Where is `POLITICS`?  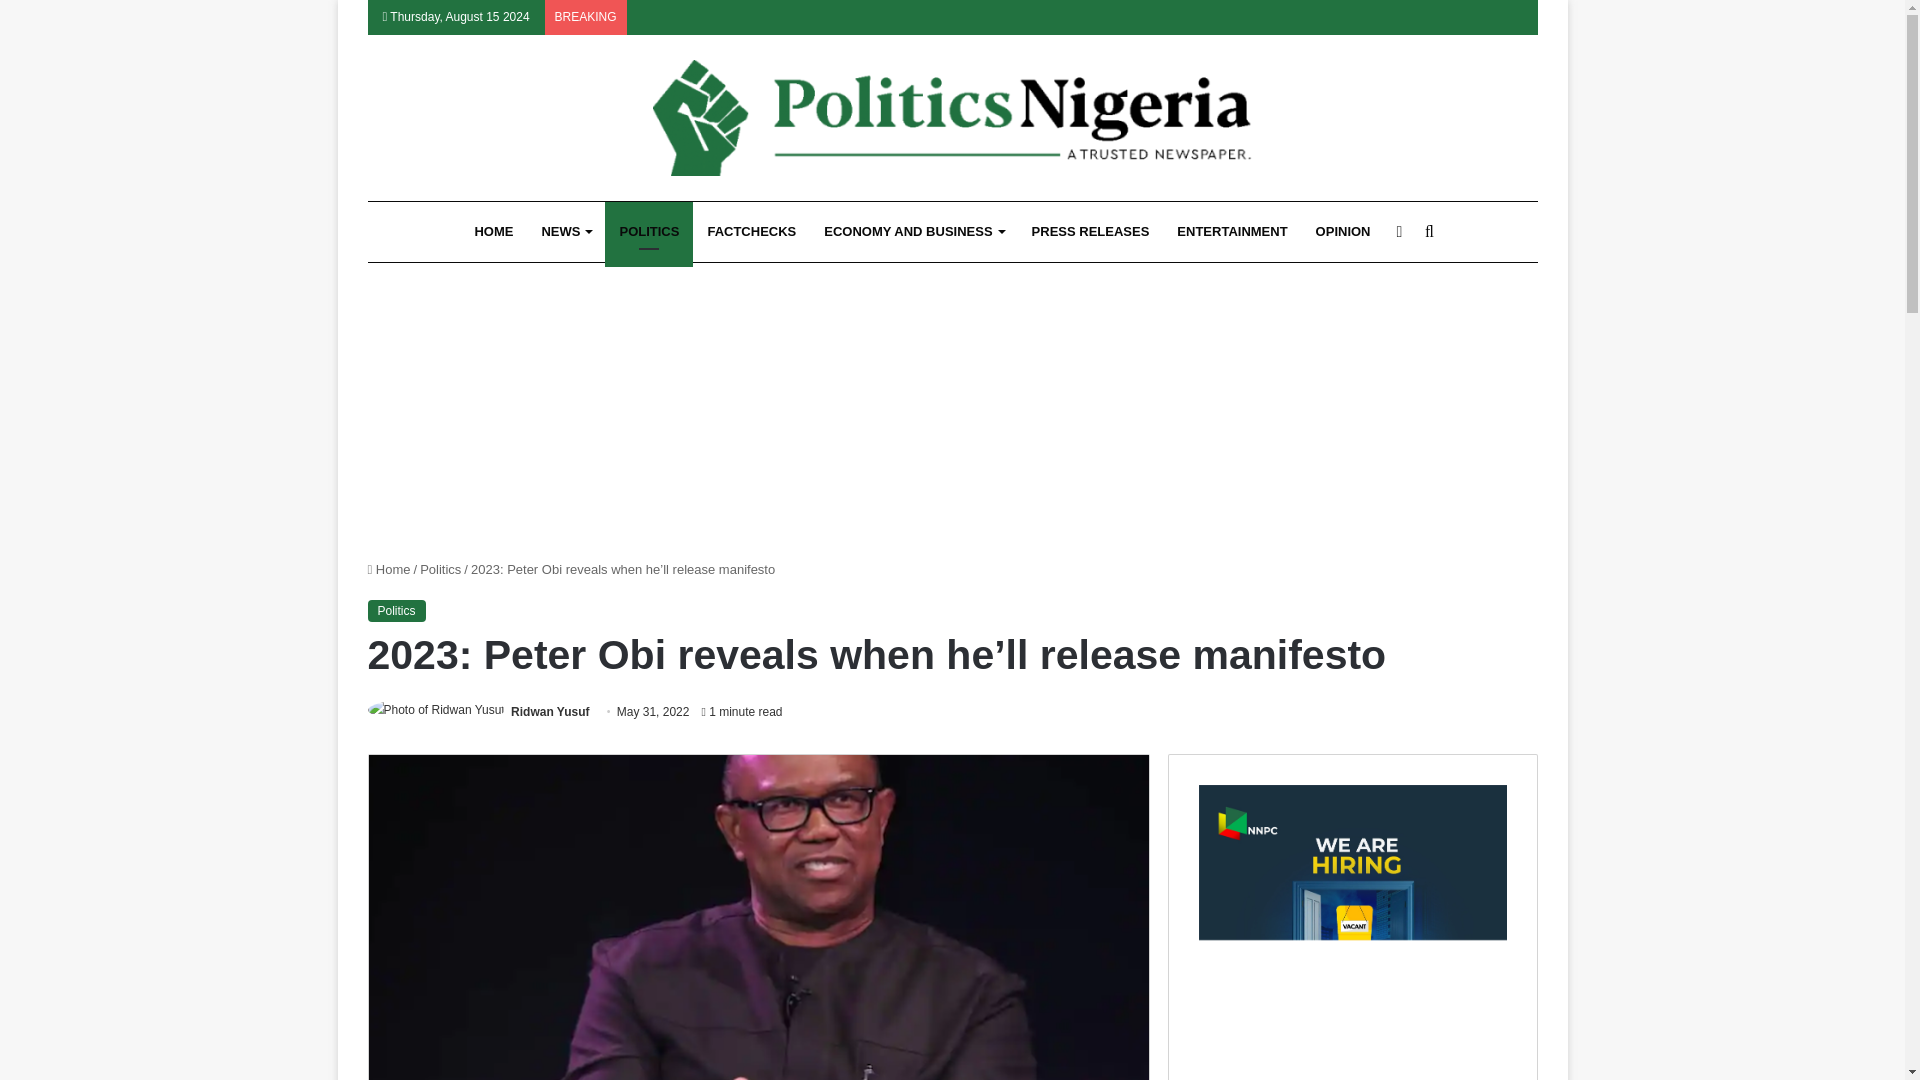
POLITICS is located at coordinates (648, 232).